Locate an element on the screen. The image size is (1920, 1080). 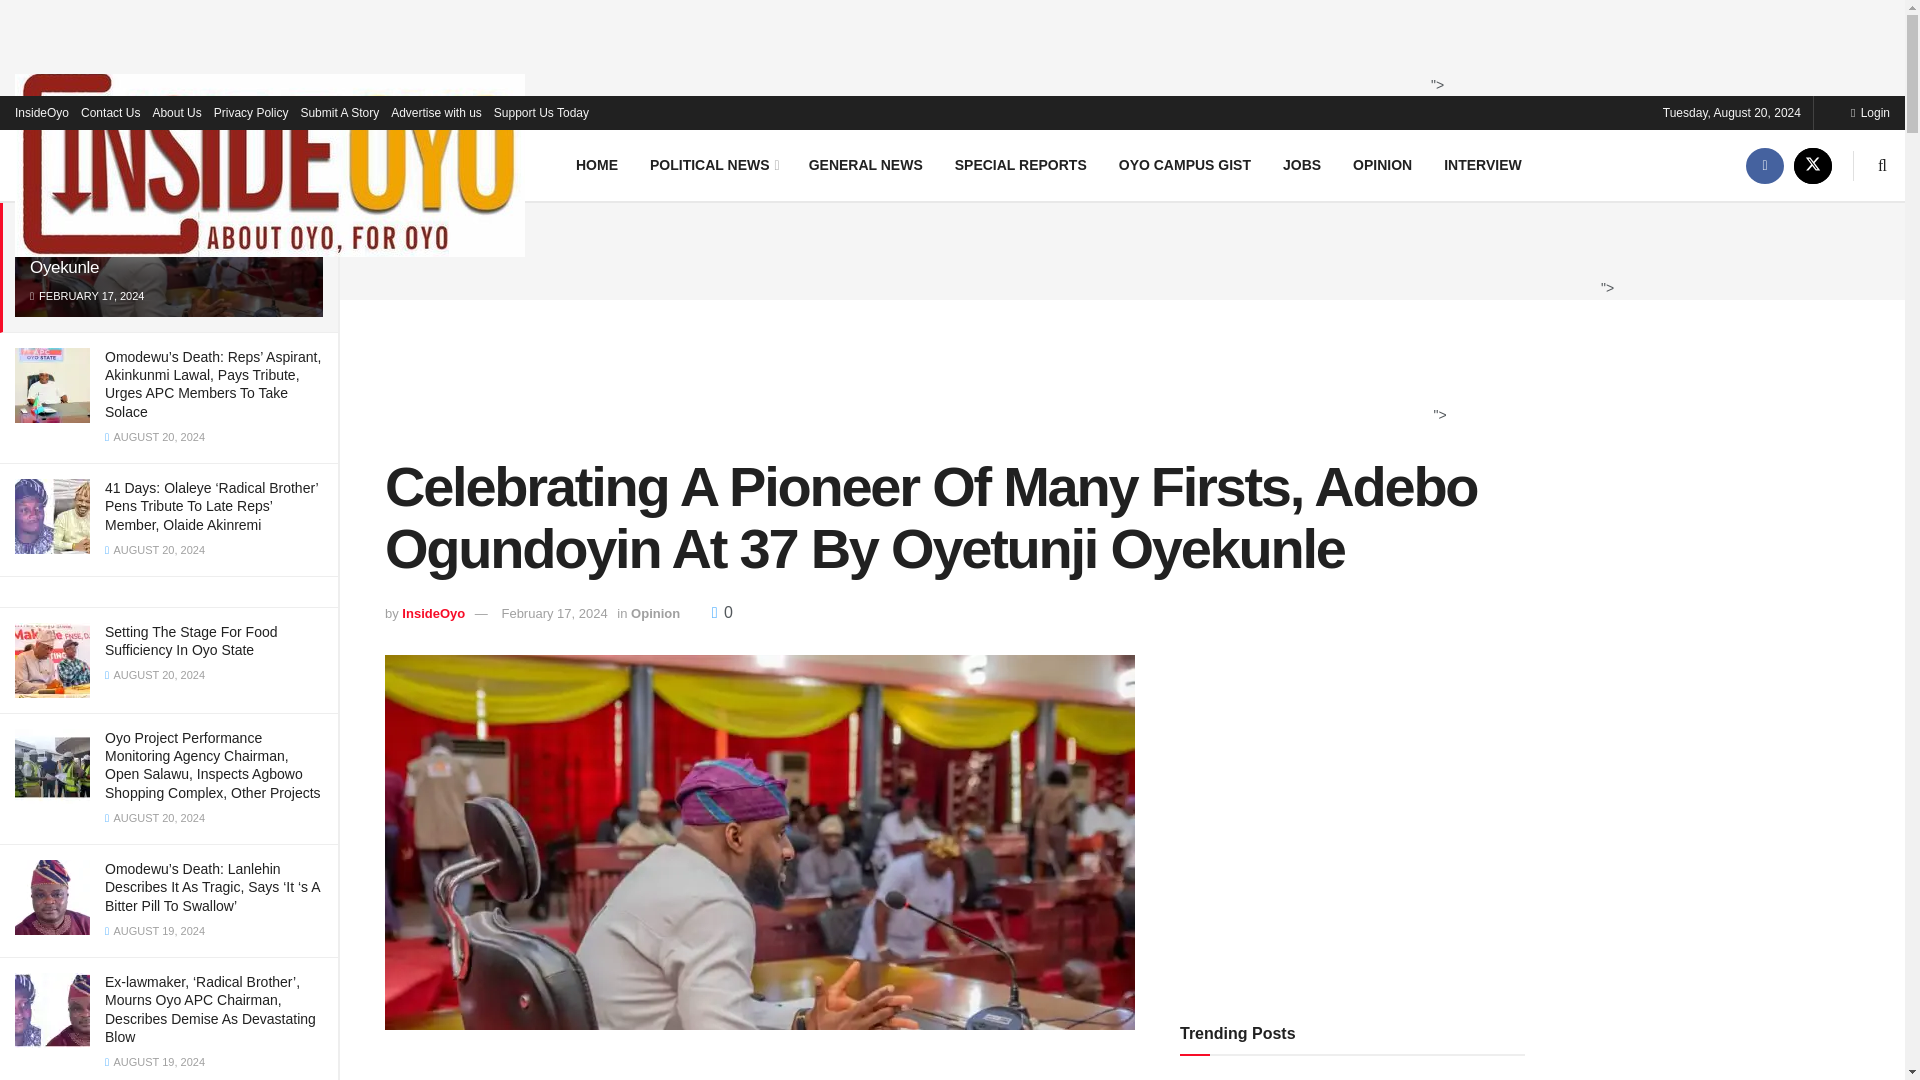
Advertisement is located at coordinates (753, 1070).